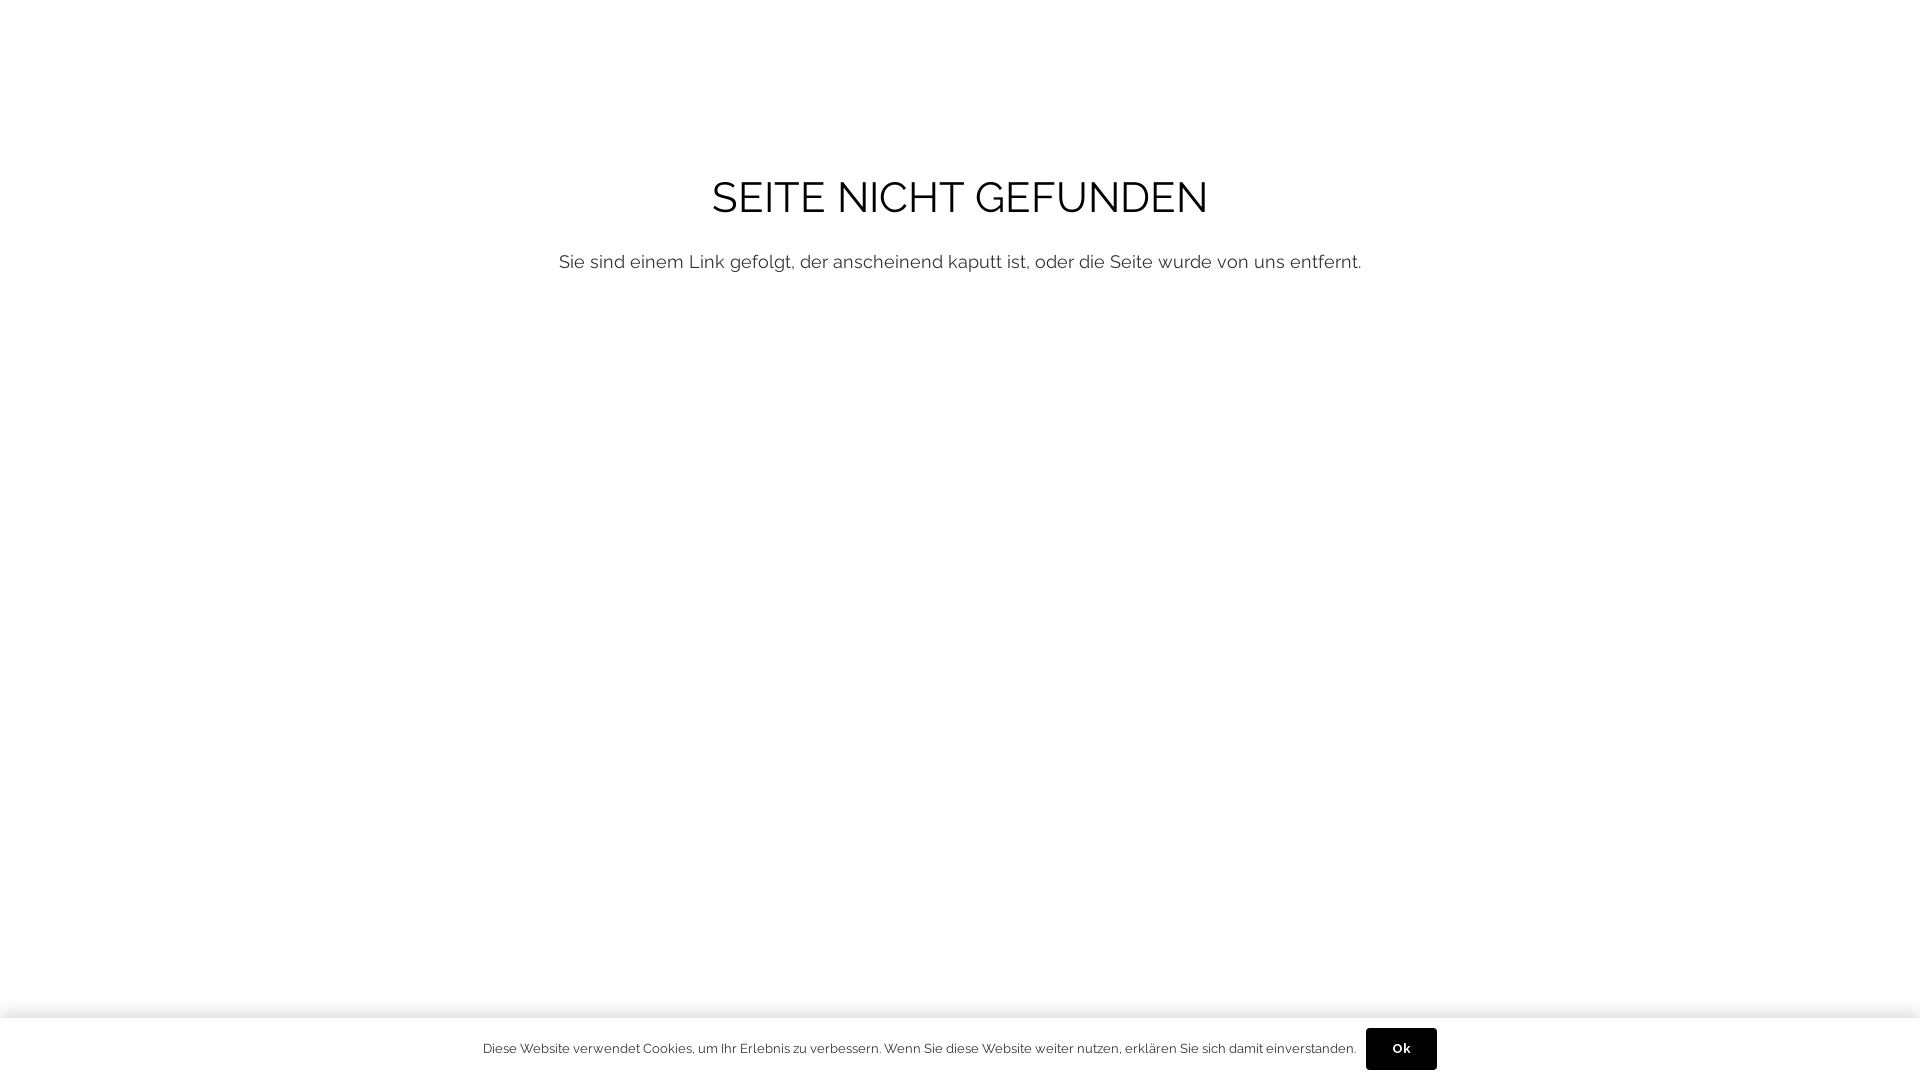  I want to click on FABO AG, so click(1003, 1030).